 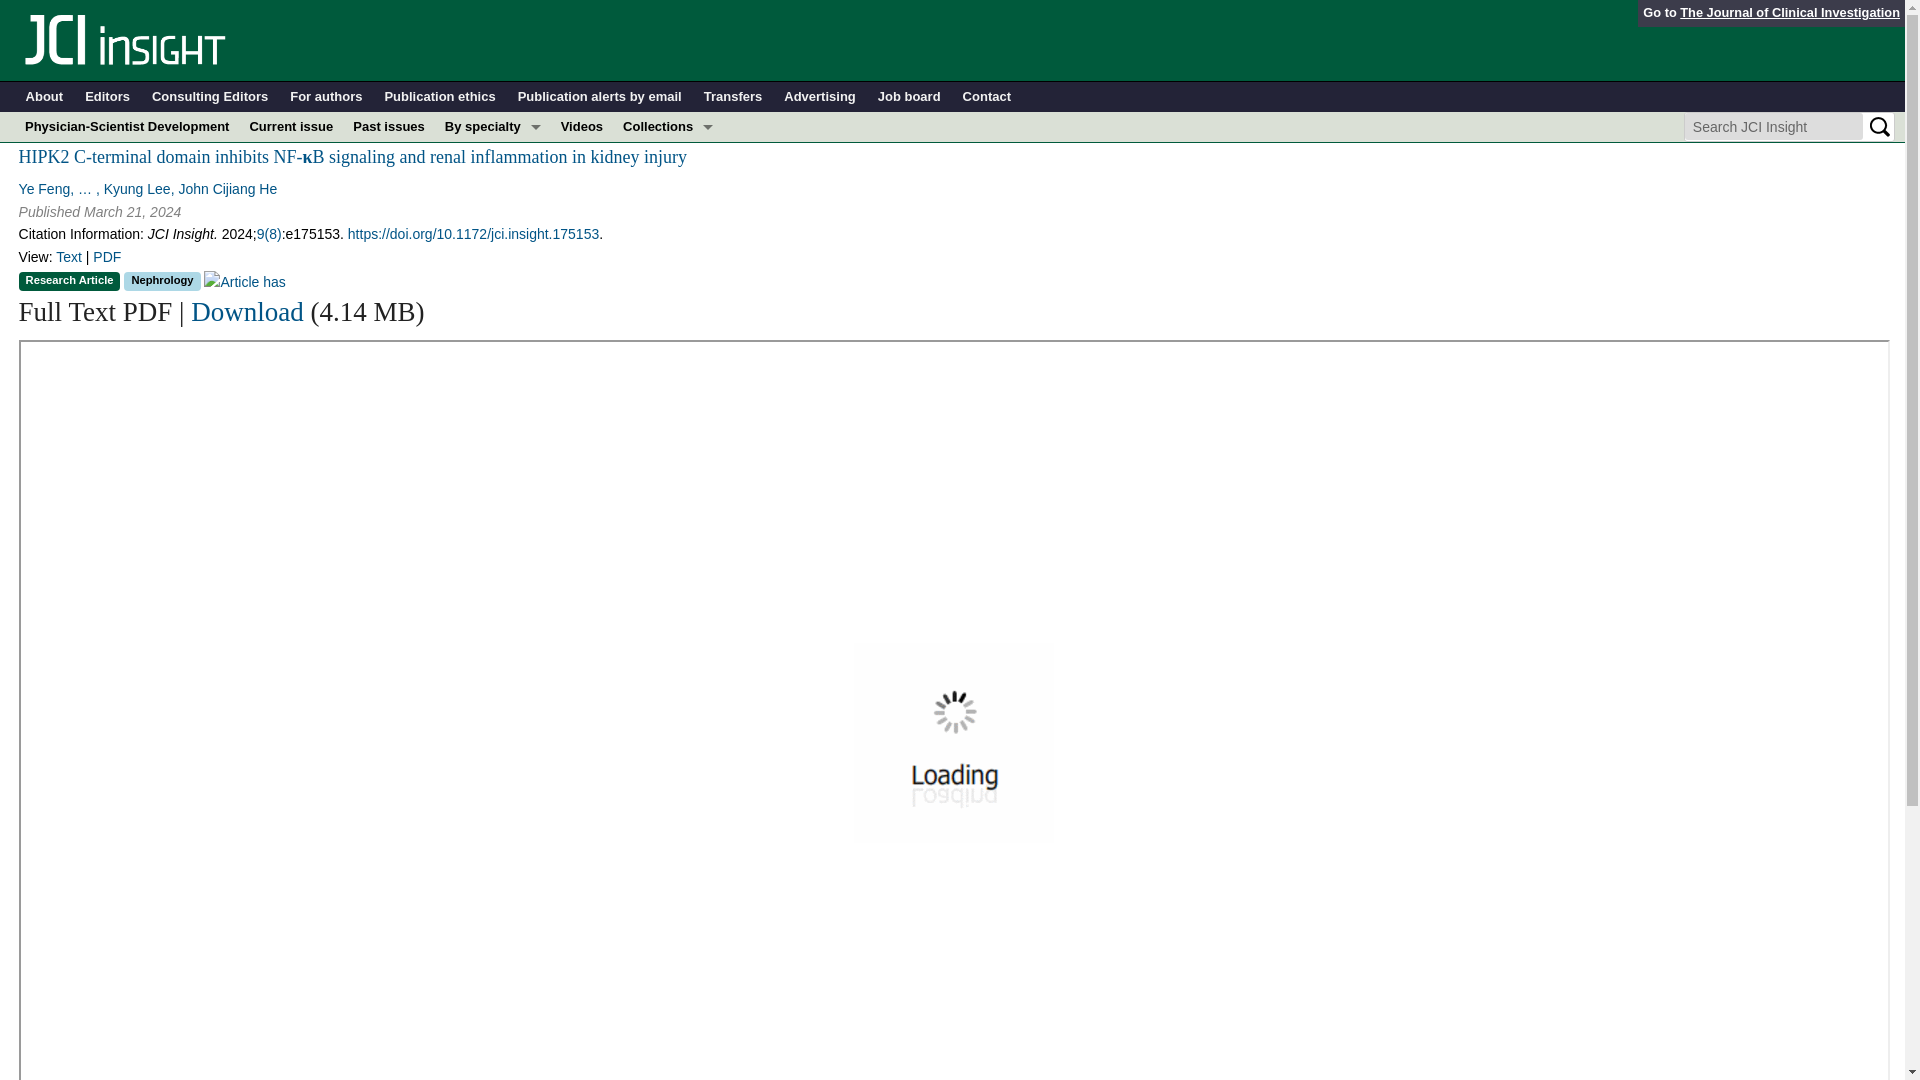 What do you see at coordinates (733, 97) in the screenshot?
I see `Transfers` at bounding box center [733, 97].